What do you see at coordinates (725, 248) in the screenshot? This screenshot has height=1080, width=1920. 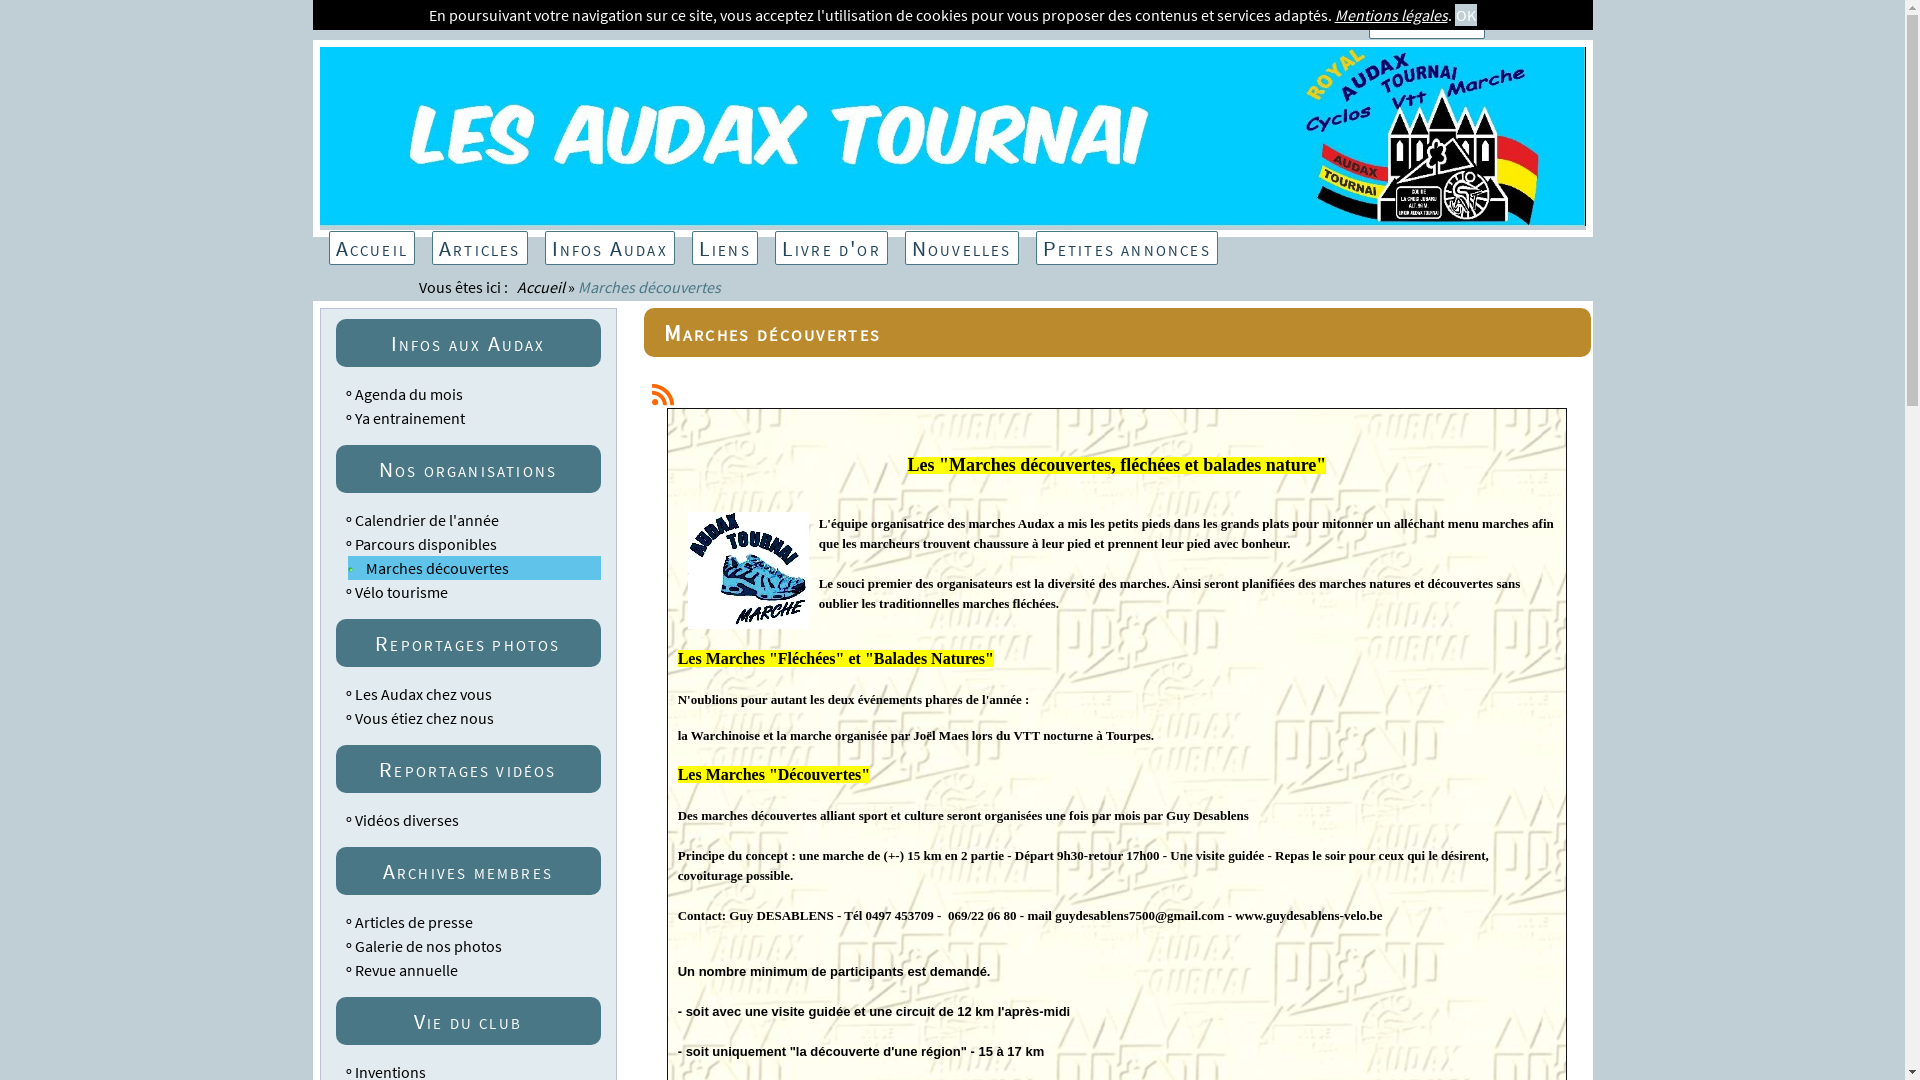 I see `Liens` at bounding box center [725, 248].